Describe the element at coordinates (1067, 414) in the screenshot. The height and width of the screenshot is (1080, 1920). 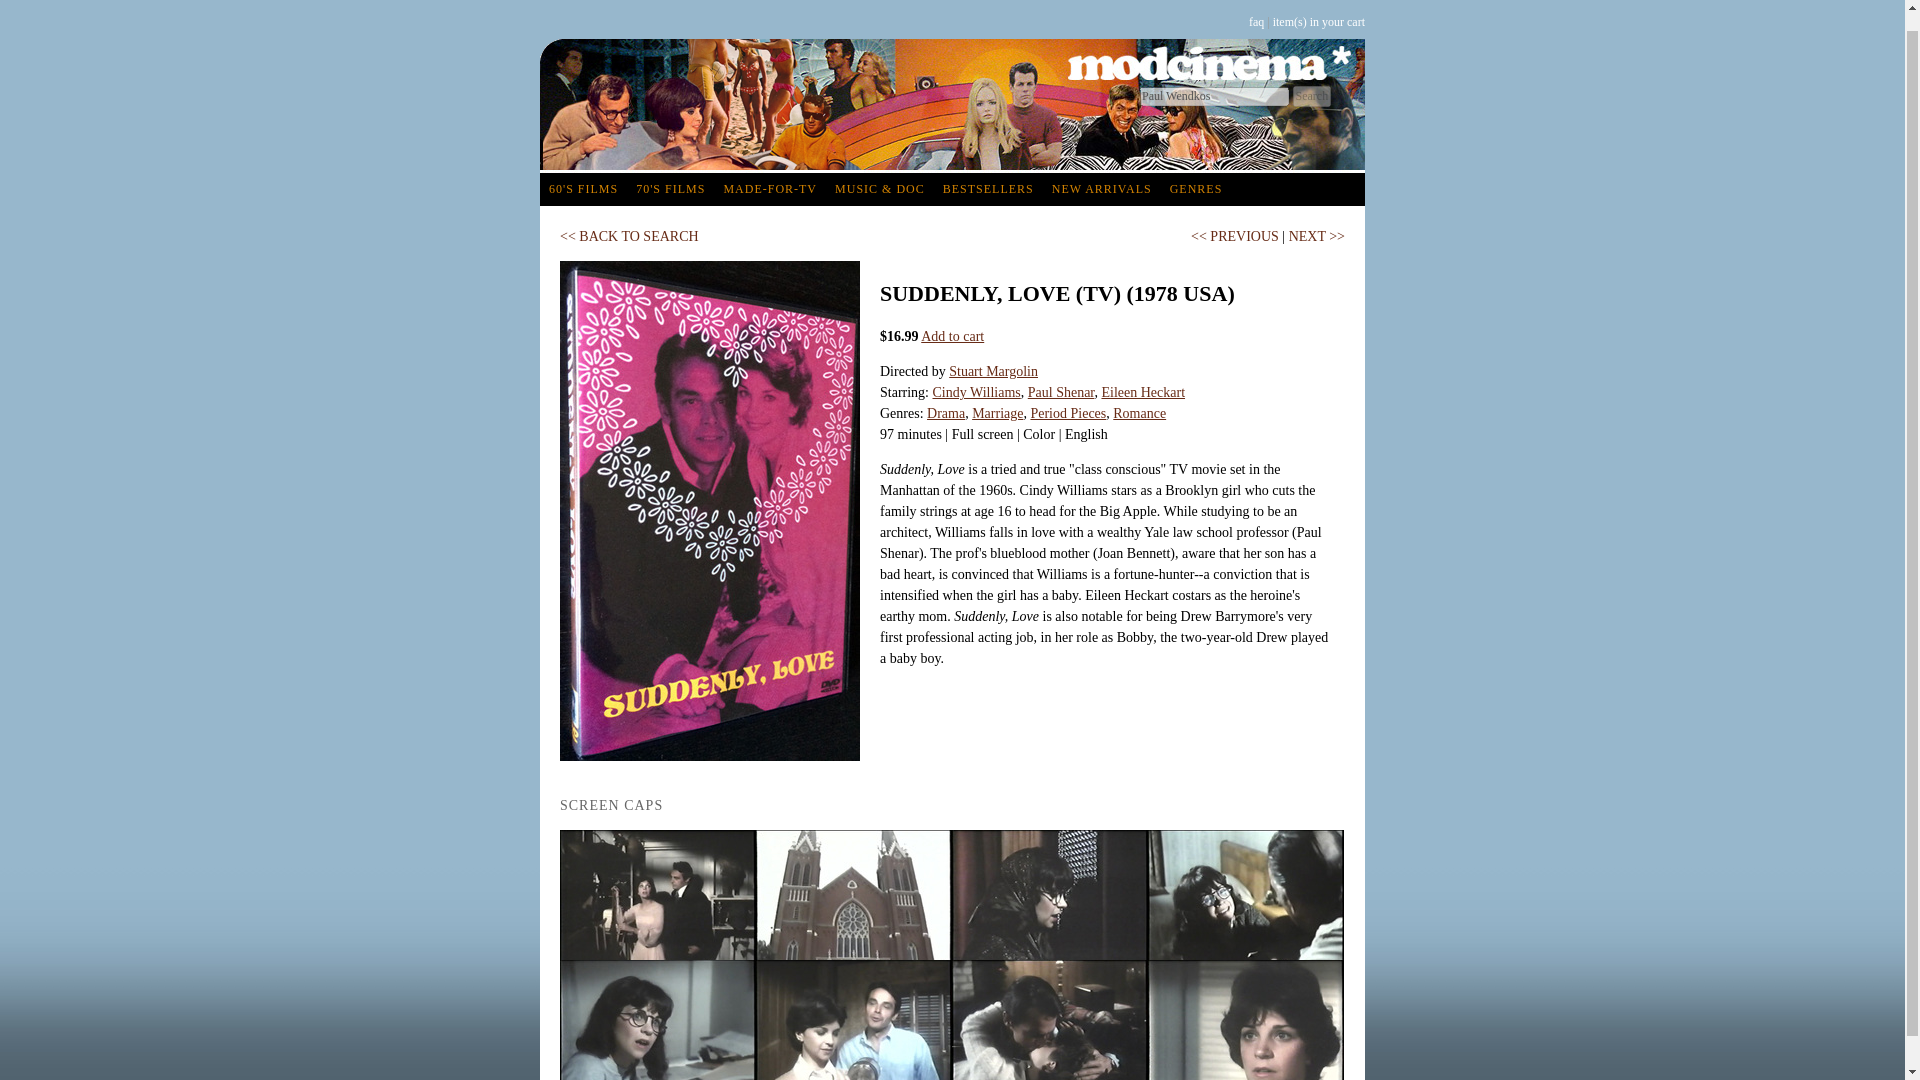
I see `Period Pieces` at that location.